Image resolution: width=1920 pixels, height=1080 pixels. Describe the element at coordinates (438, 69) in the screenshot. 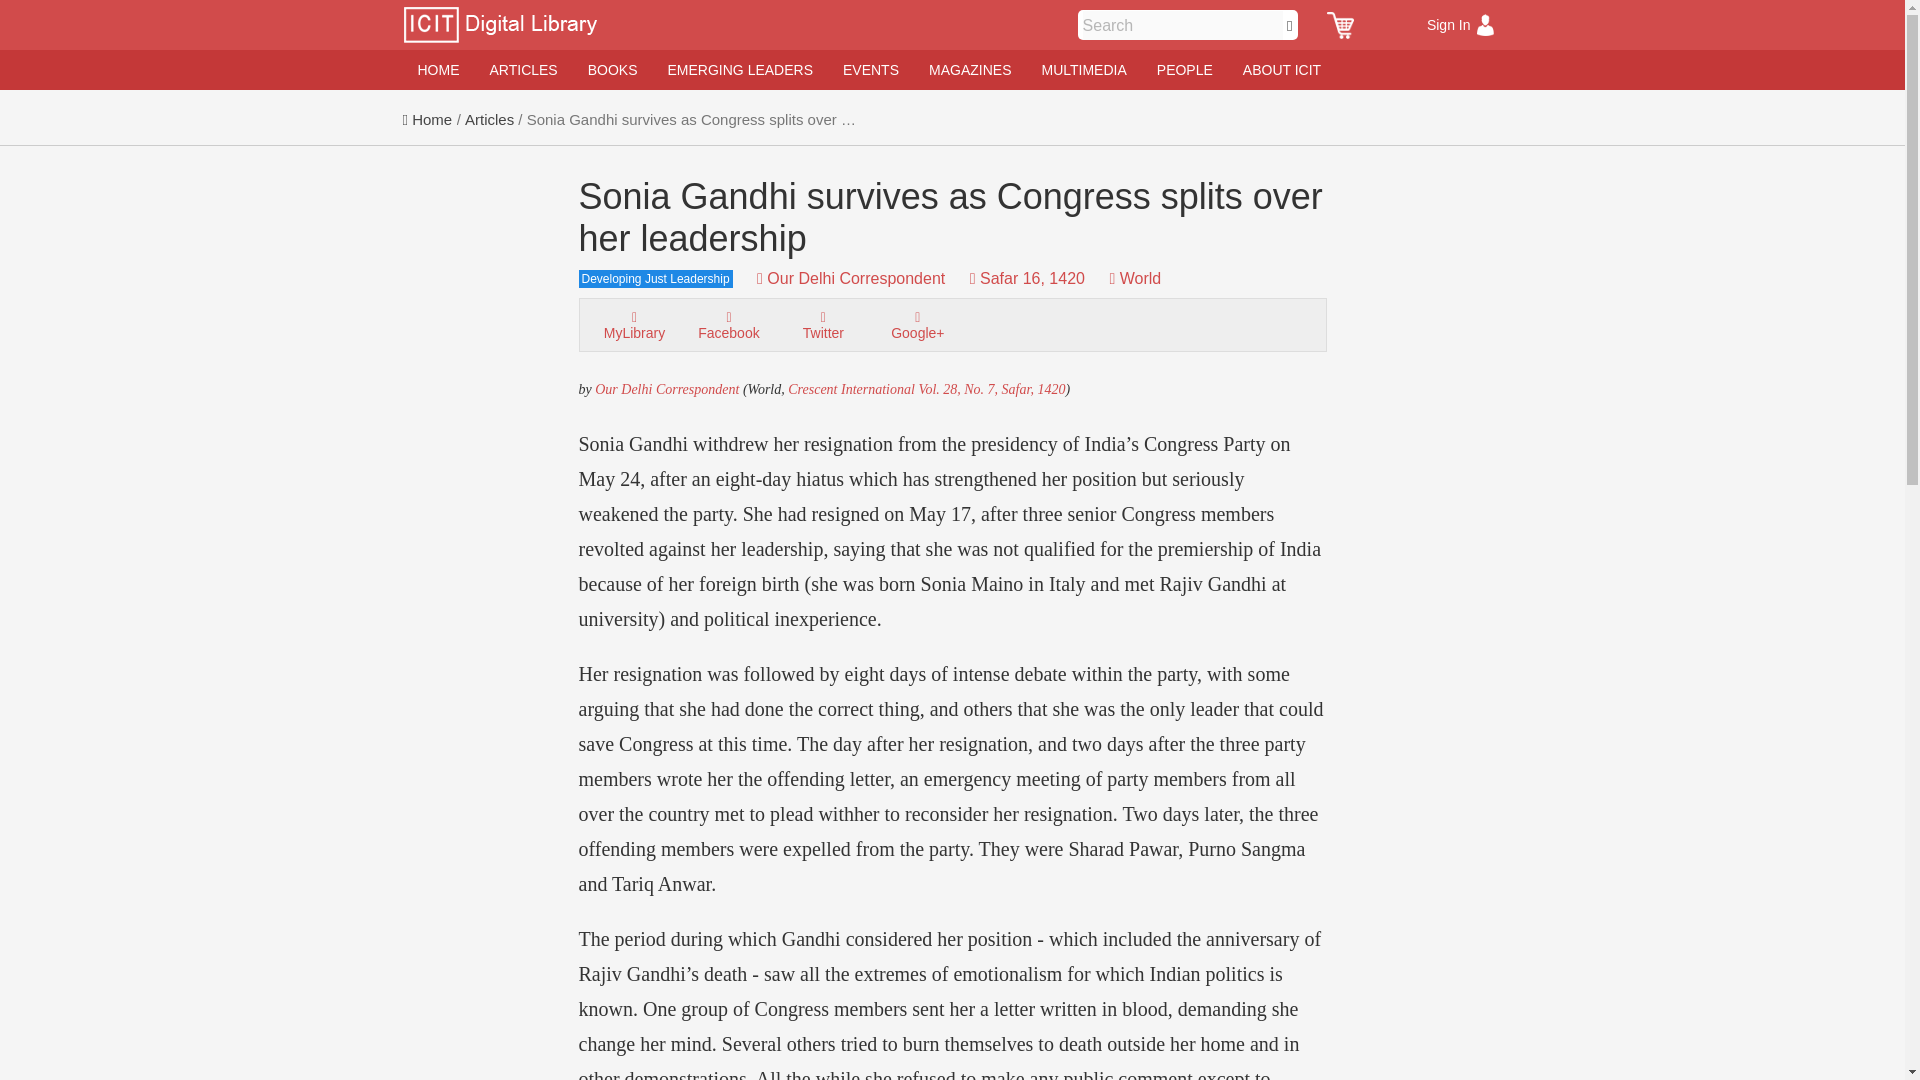

I see `HOME` at that location.